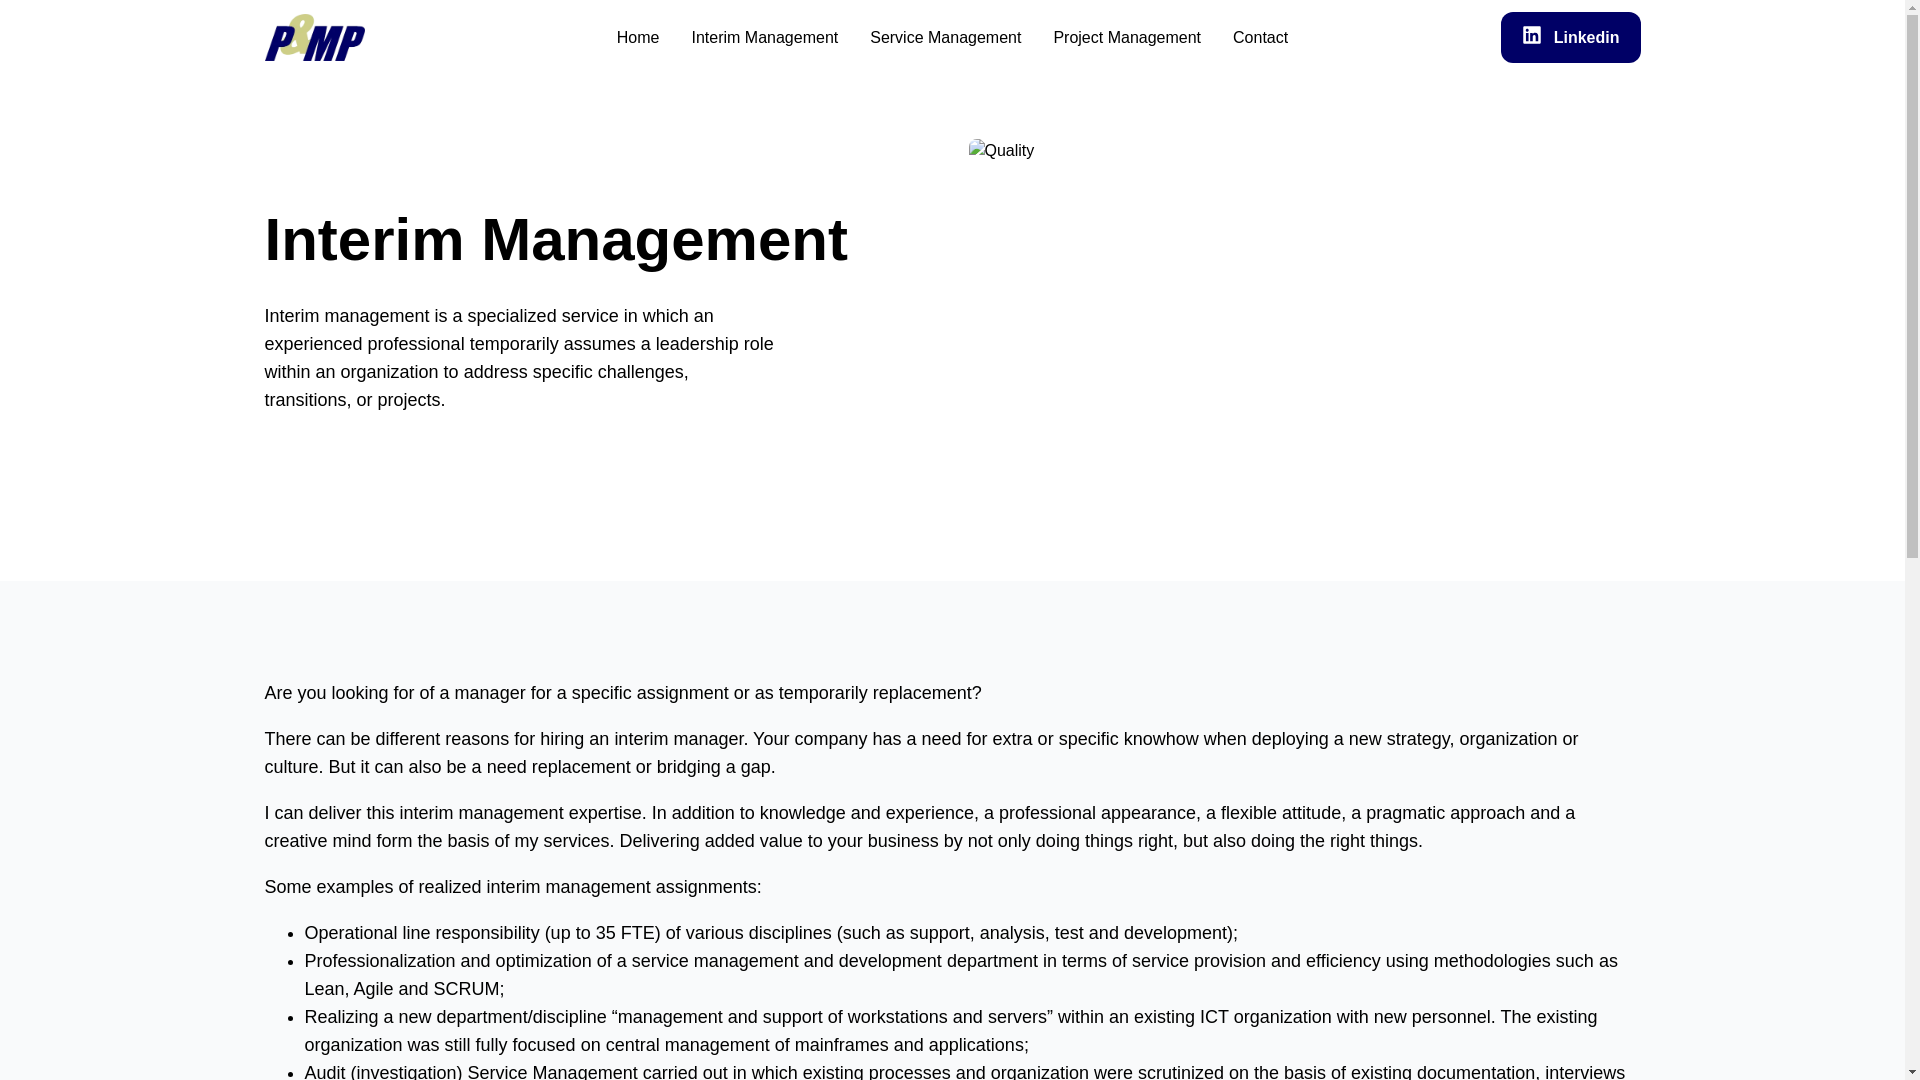 This screenshot has width=1920, height=1080. Describe the element at coordinates (638, 37) in the screenshot. I see `Home` at that location.